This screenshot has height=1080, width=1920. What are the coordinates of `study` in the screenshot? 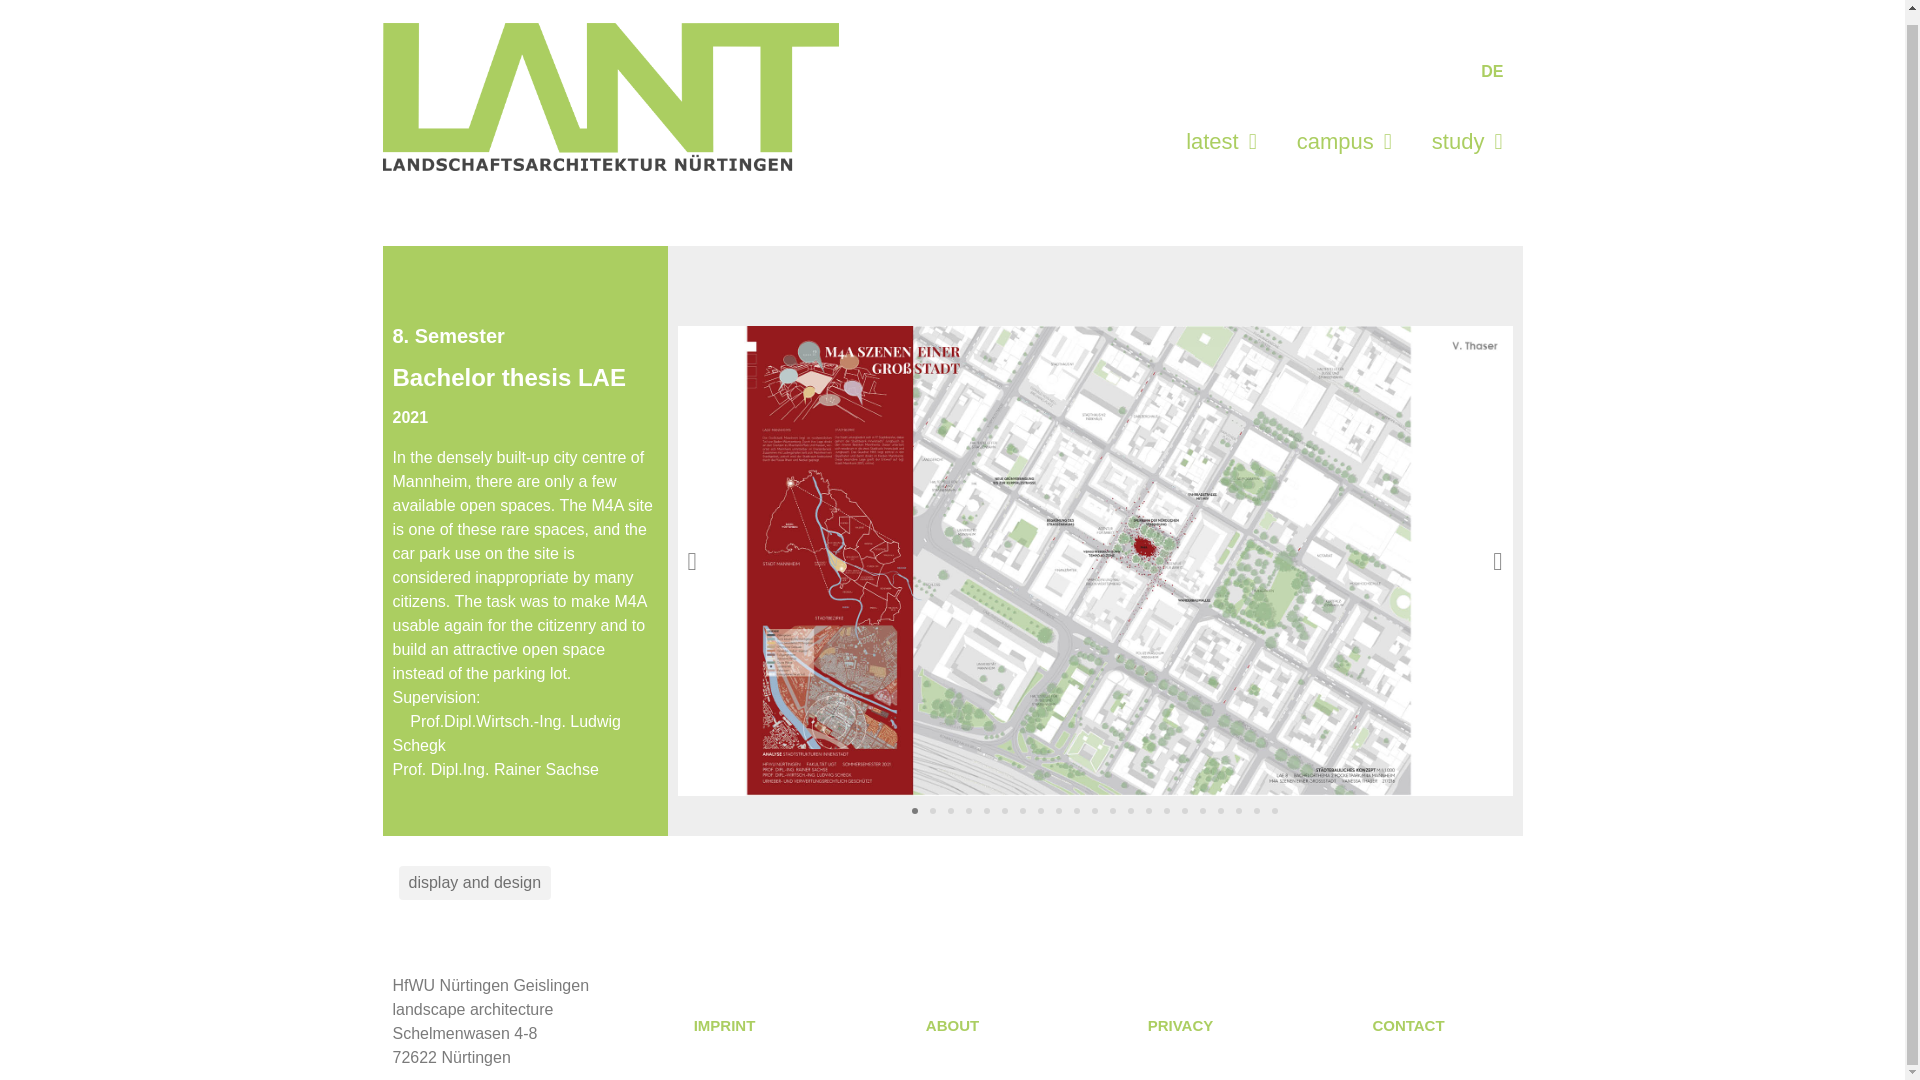 It's located at (1466, 132).